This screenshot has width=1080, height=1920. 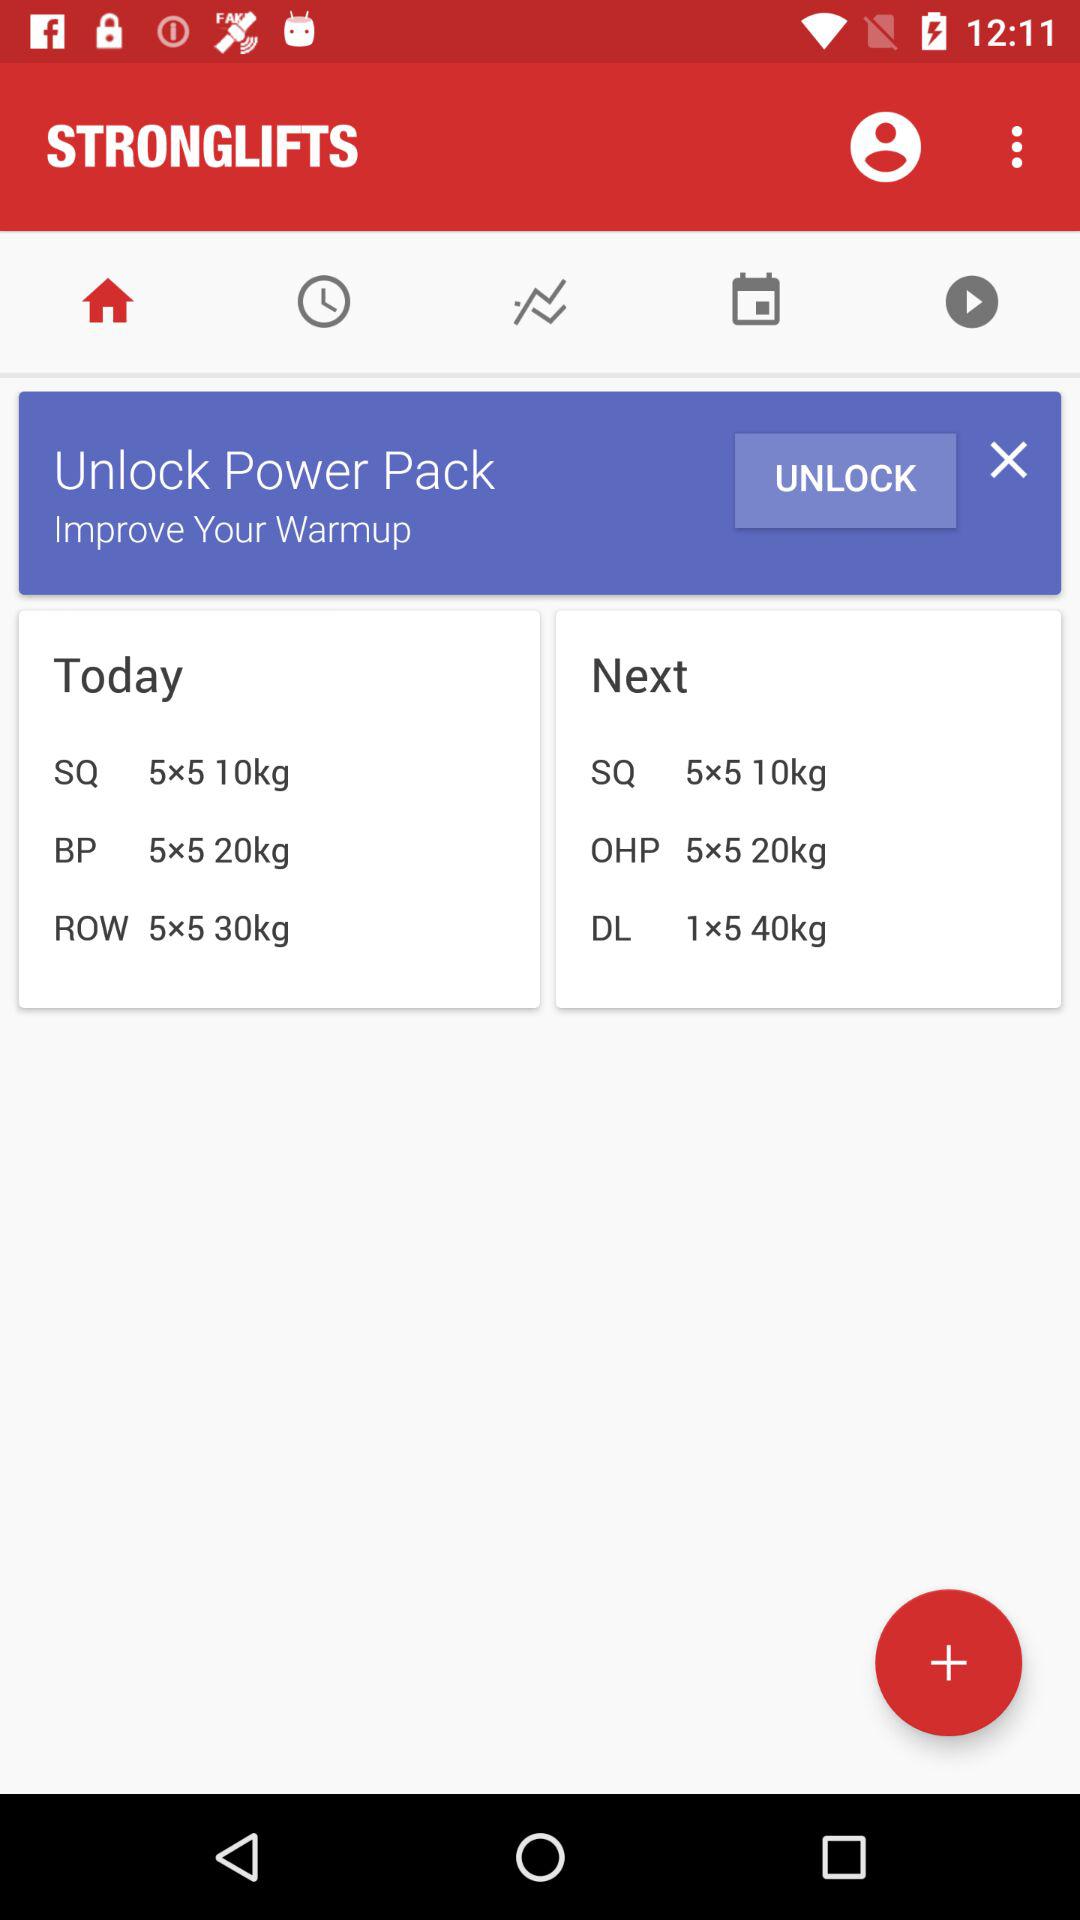 What do you see at coordinates (972, 302) in the screenshot?
I see `play` at bounding box center [972, 302].